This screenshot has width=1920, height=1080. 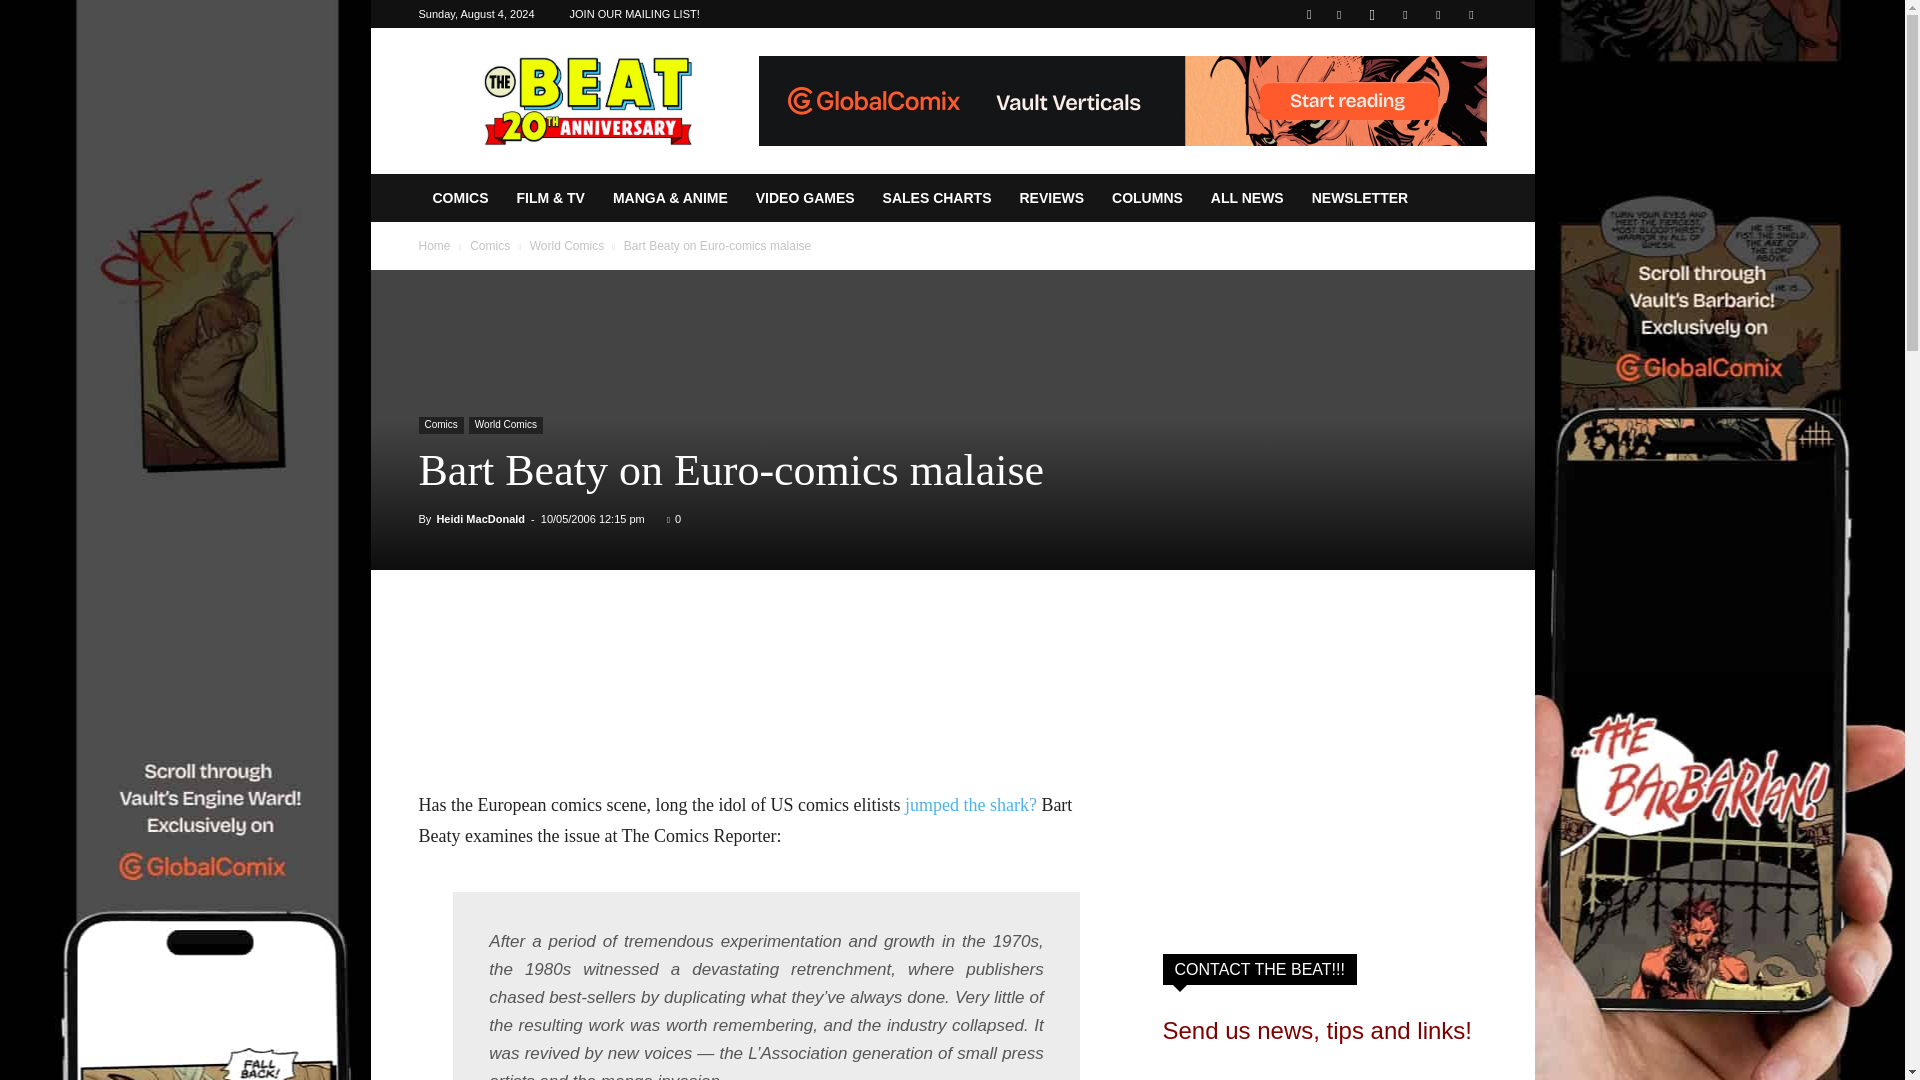 I want to click on JOIN OUR MAILING LIST!, so click(x=635, y=14).